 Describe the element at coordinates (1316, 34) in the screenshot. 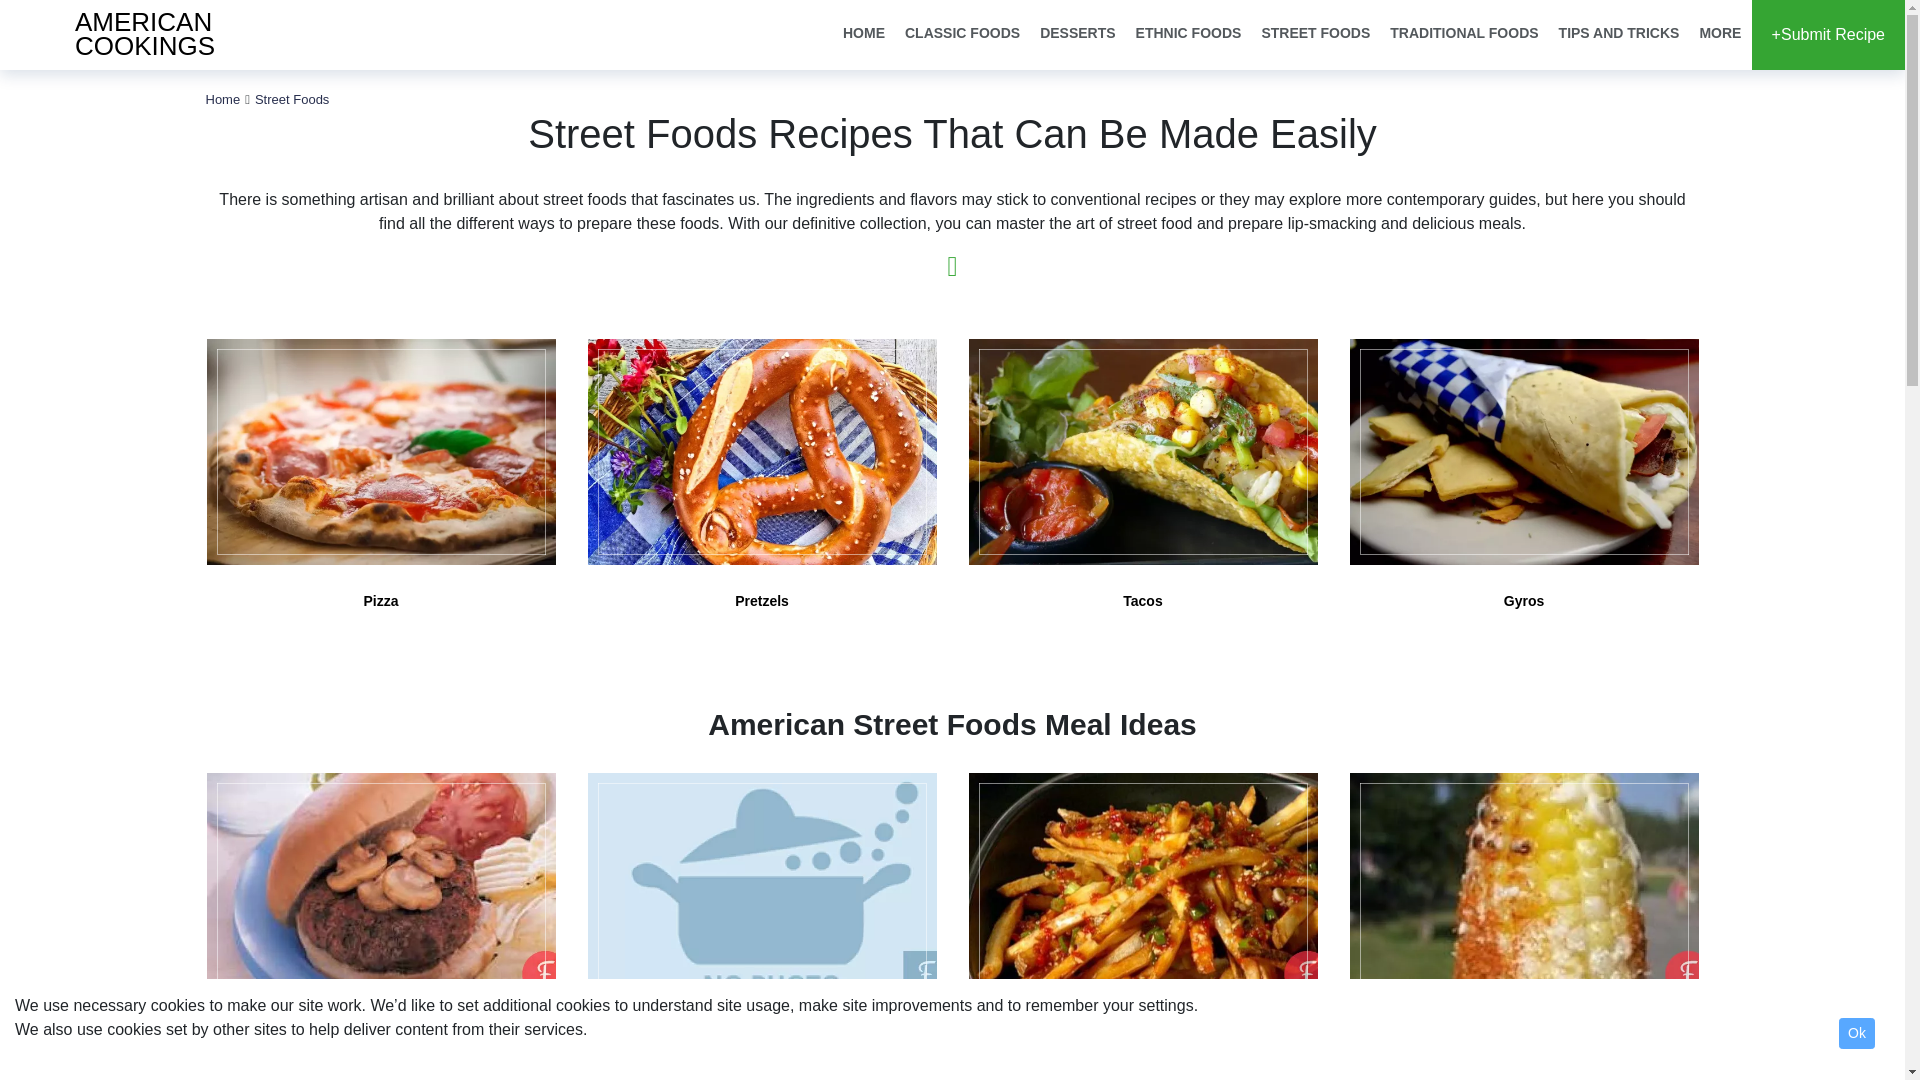

I see `STREET FOODS` at that location.